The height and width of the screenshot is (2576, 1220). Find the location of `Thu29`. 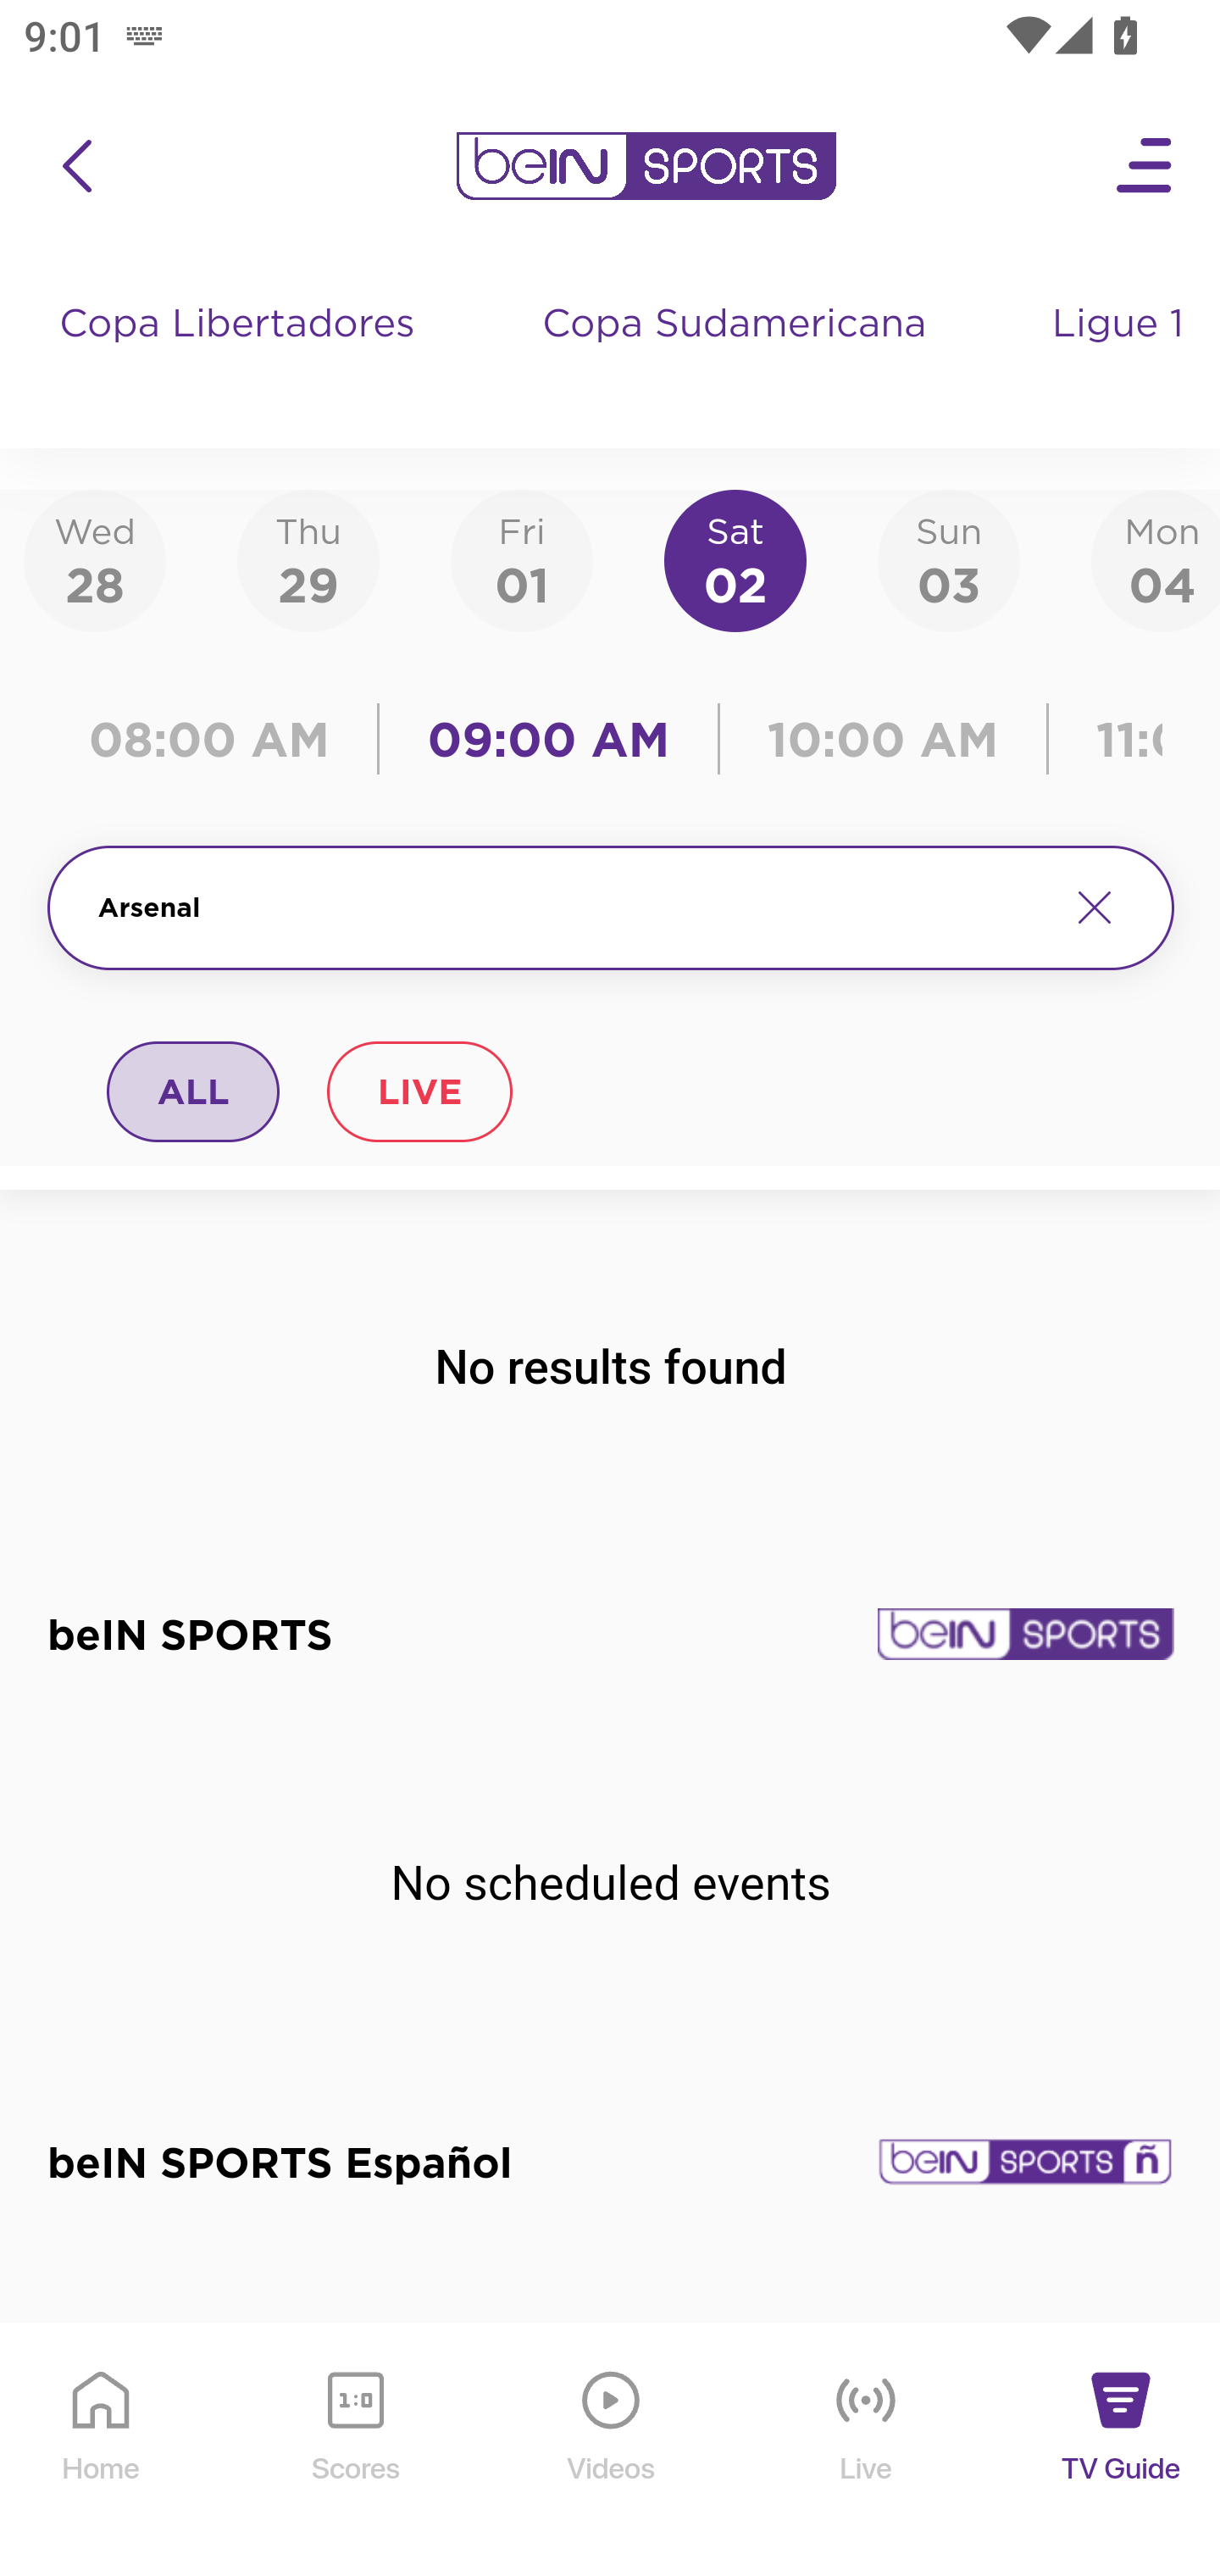

Thu29 is located at coordinates (308, 559).